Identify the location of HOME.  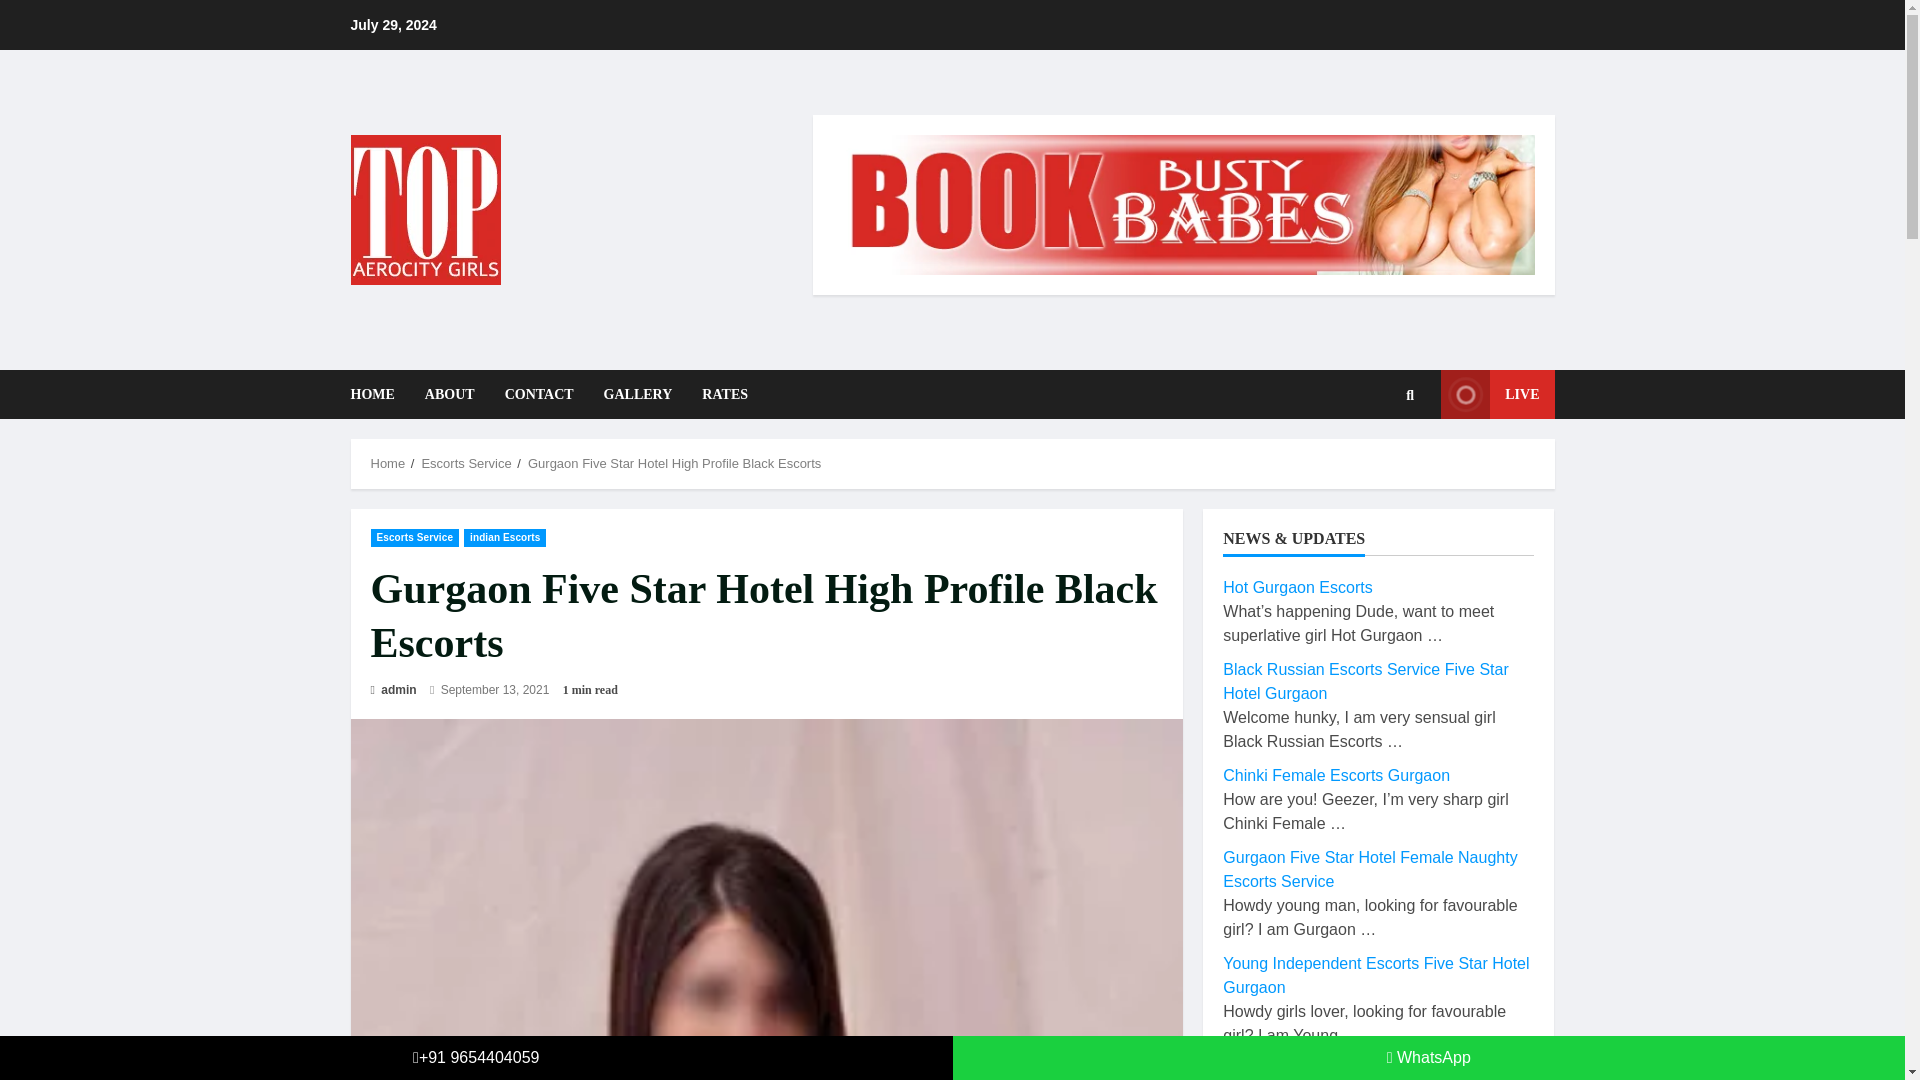
(378, 394).